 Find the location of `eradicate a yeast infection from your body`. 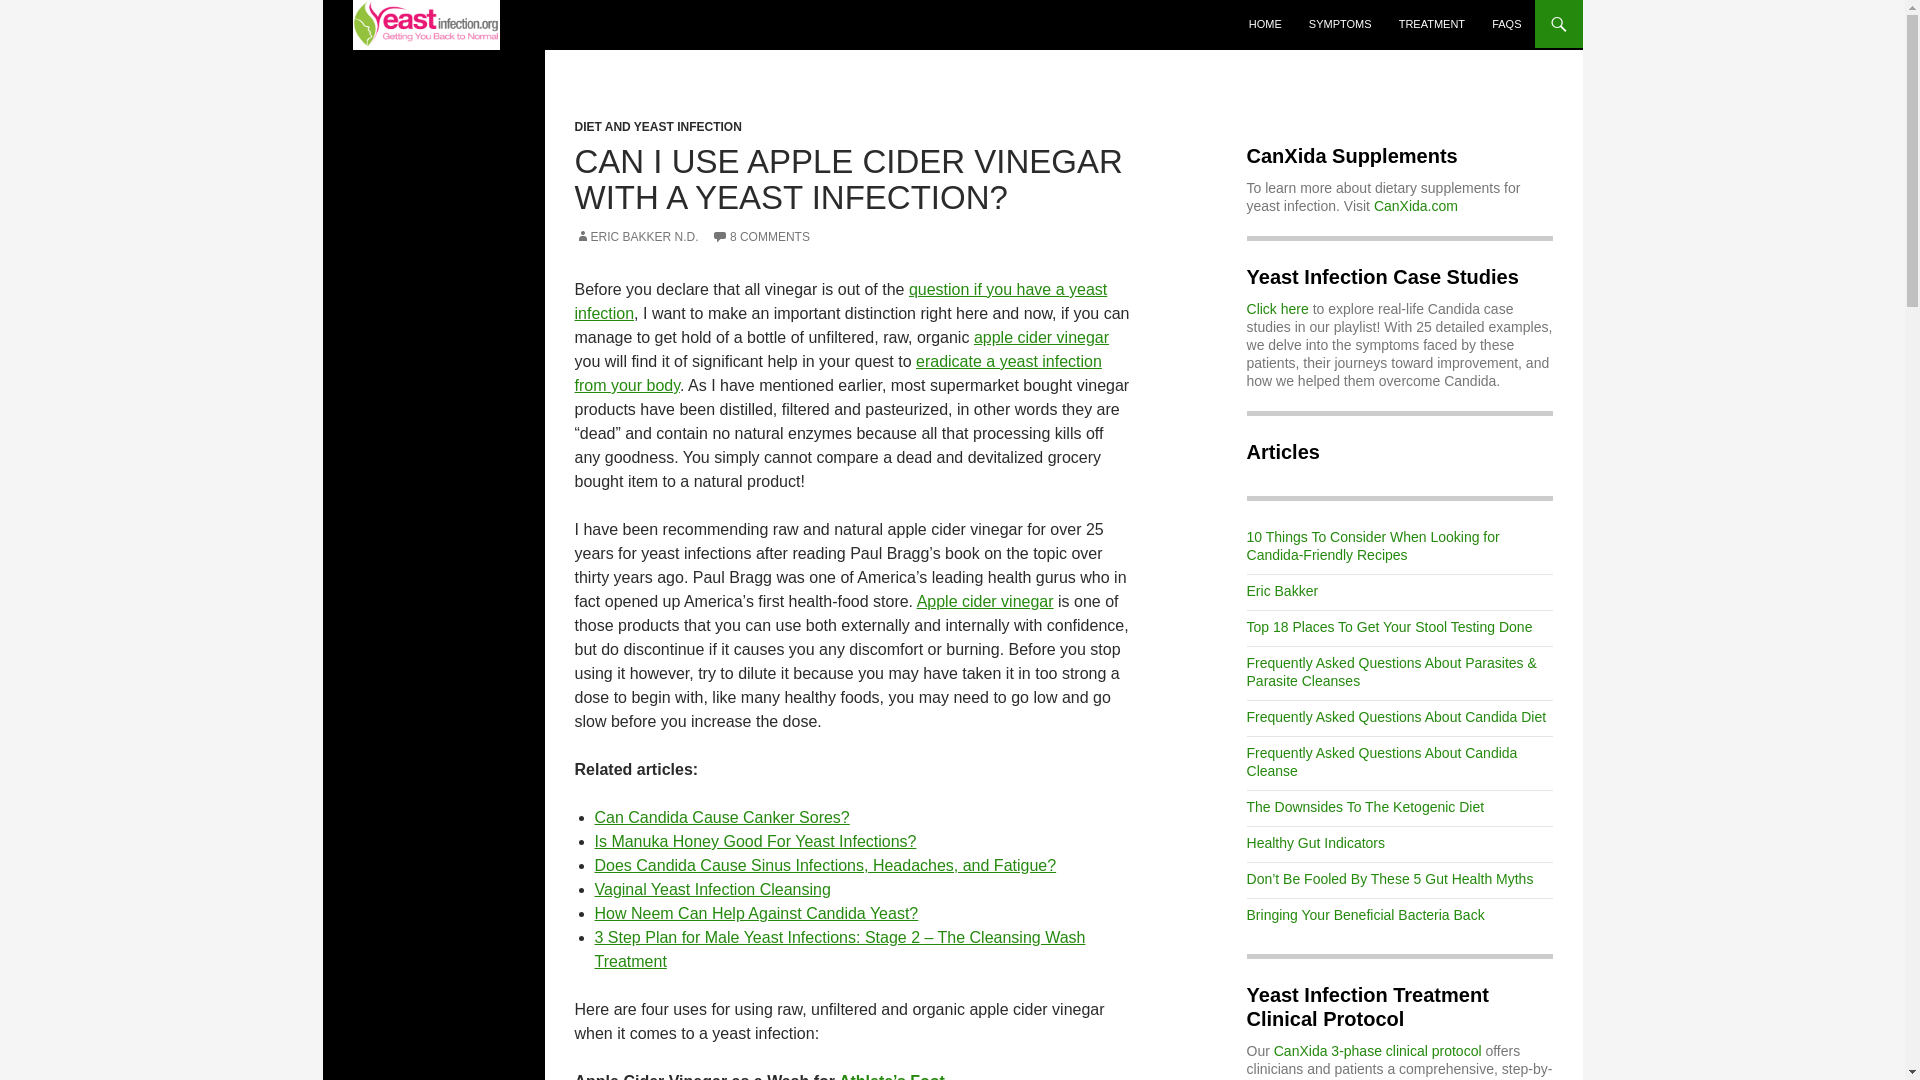

eradicate a yeast infection from your body is located at coordinates (837, 374).